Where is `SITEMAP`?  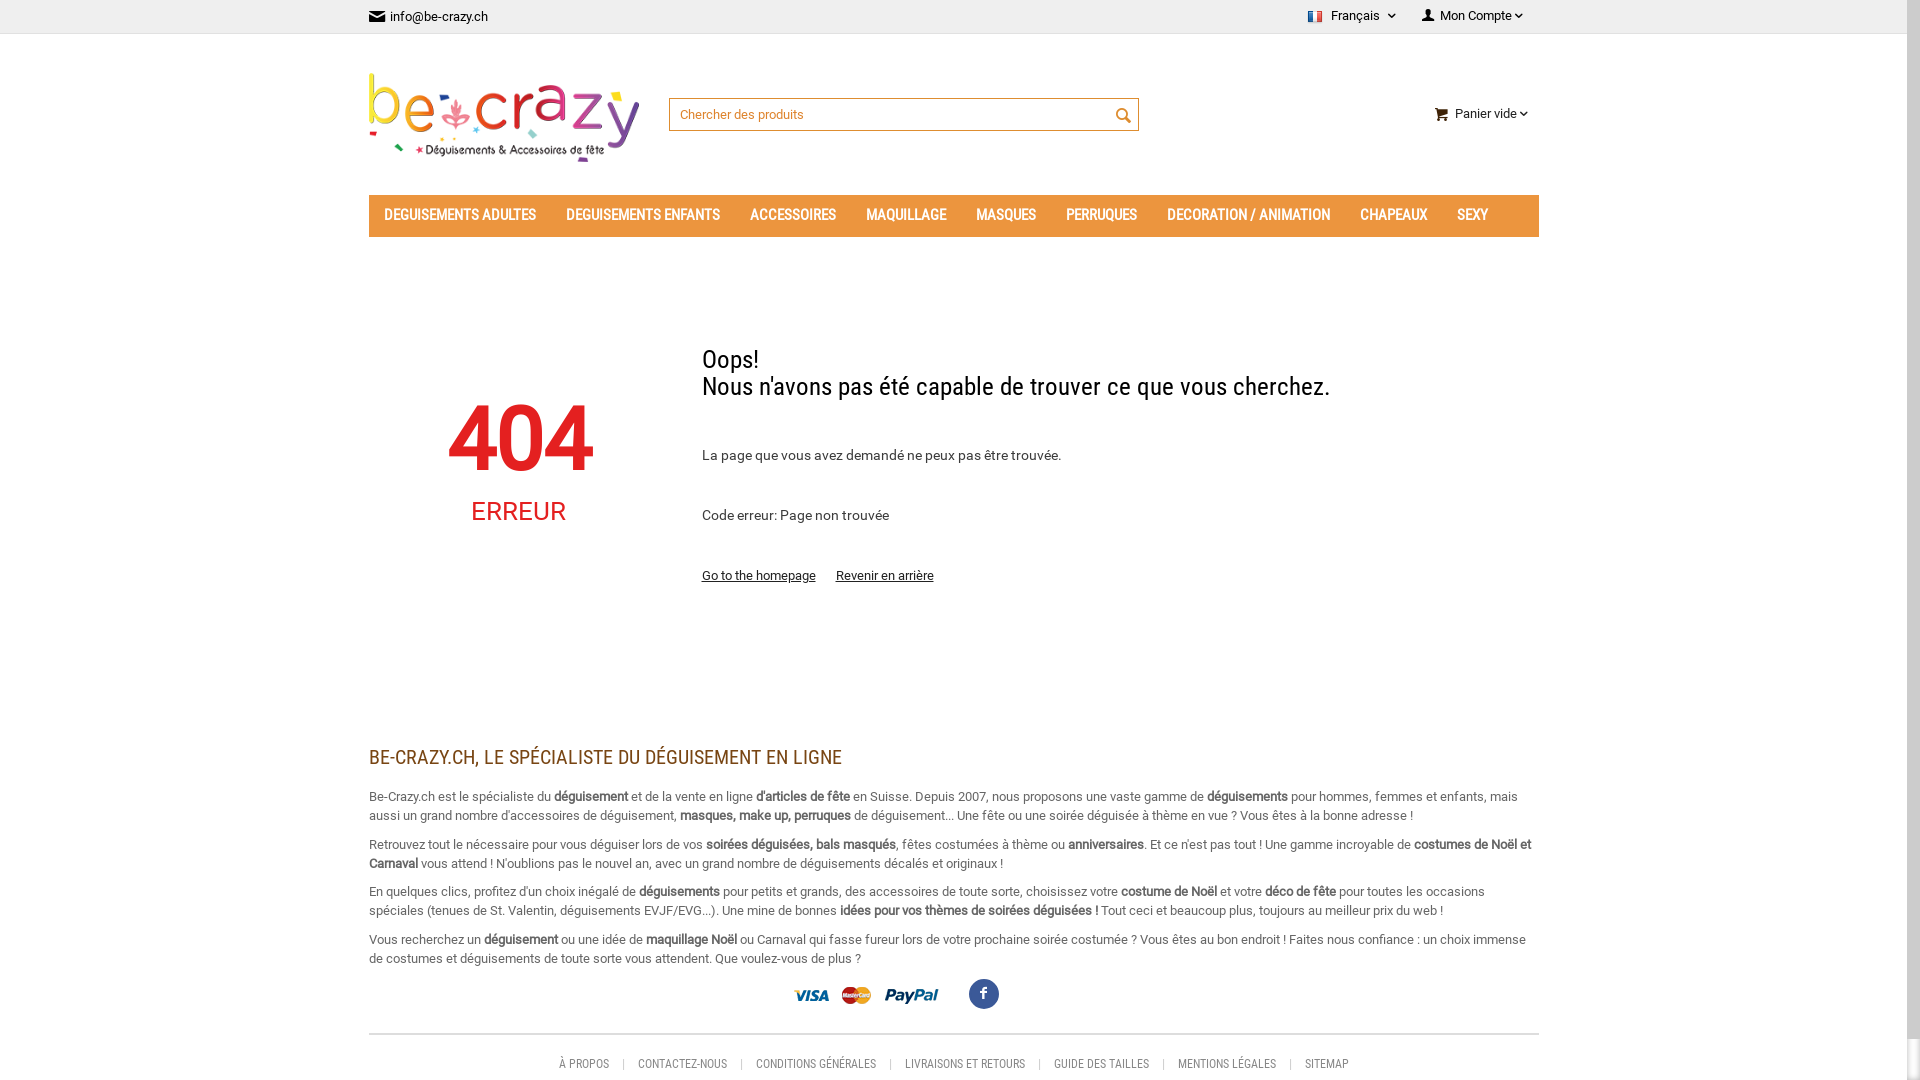
SITEMAP is located at coordinates (1326, 1064).